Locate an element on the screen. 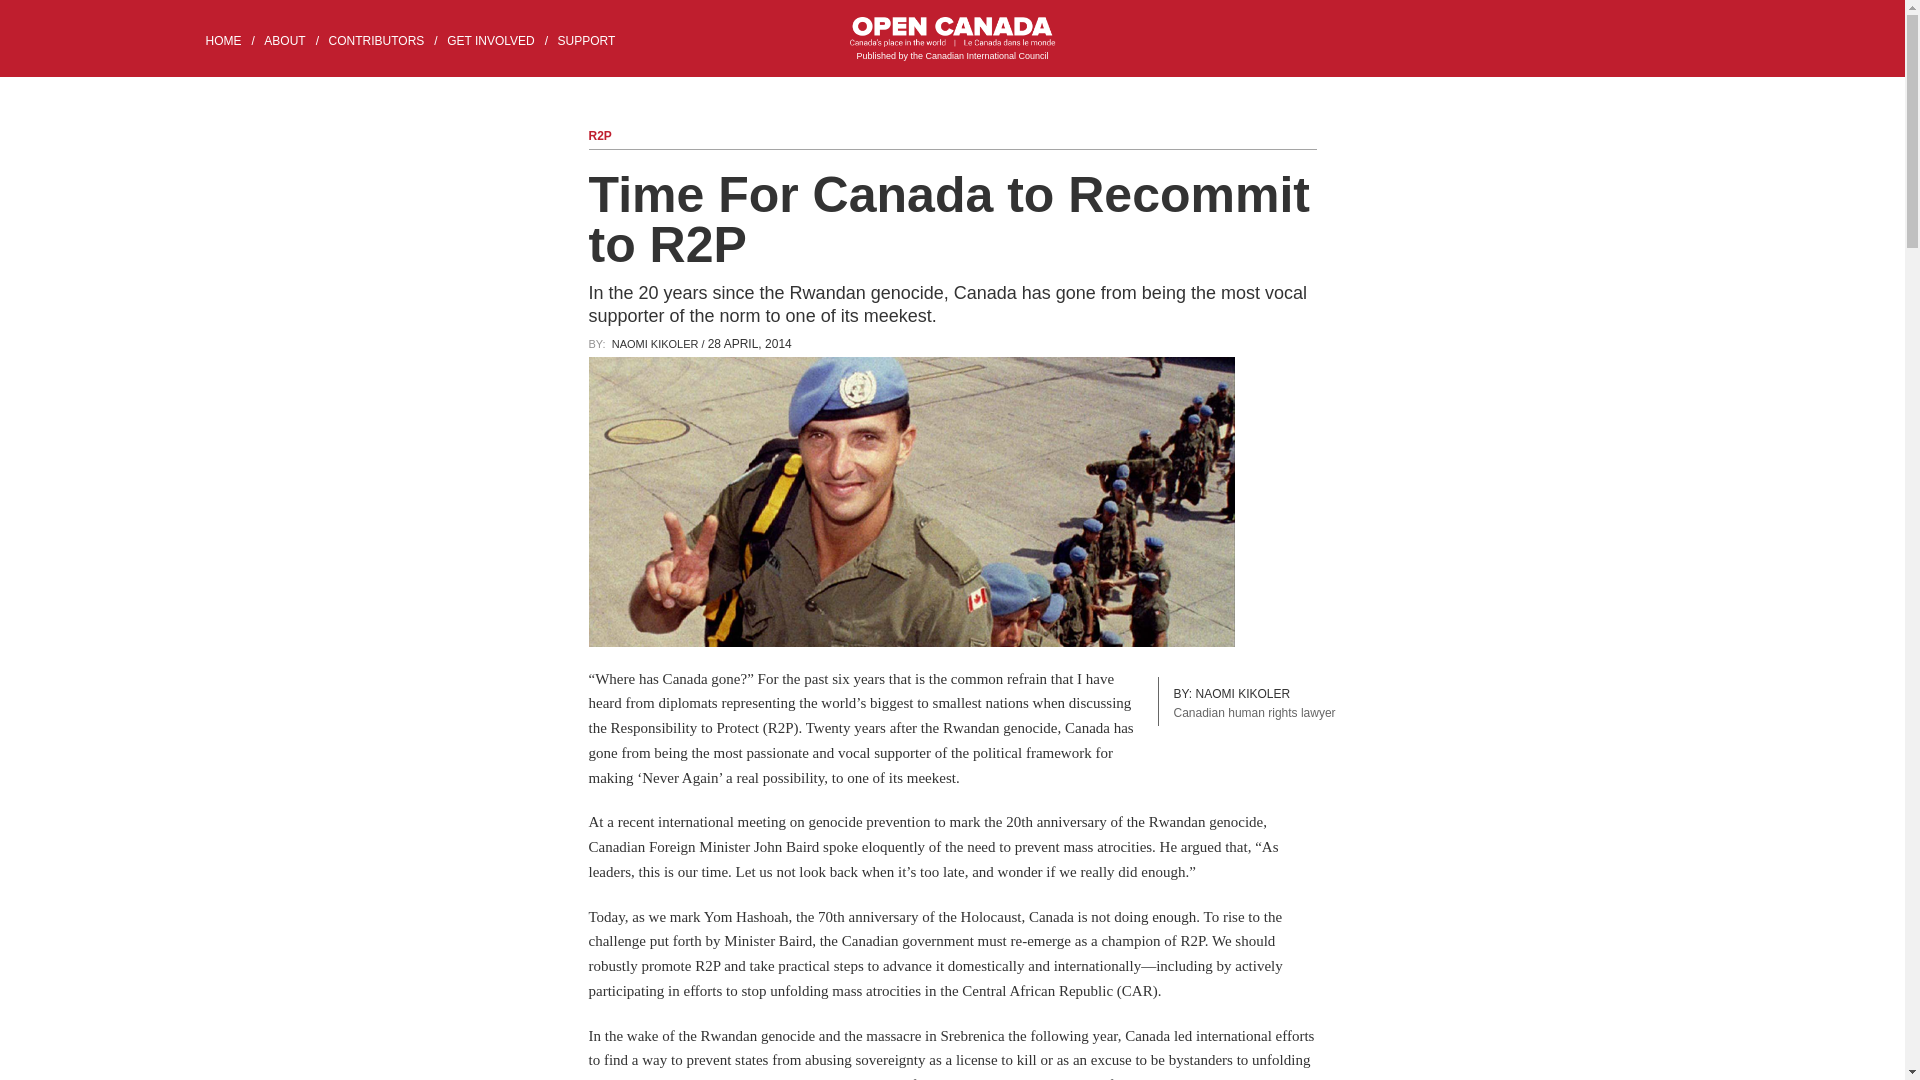  NAOMI KIKOLER is located at coordinates (655, 344).